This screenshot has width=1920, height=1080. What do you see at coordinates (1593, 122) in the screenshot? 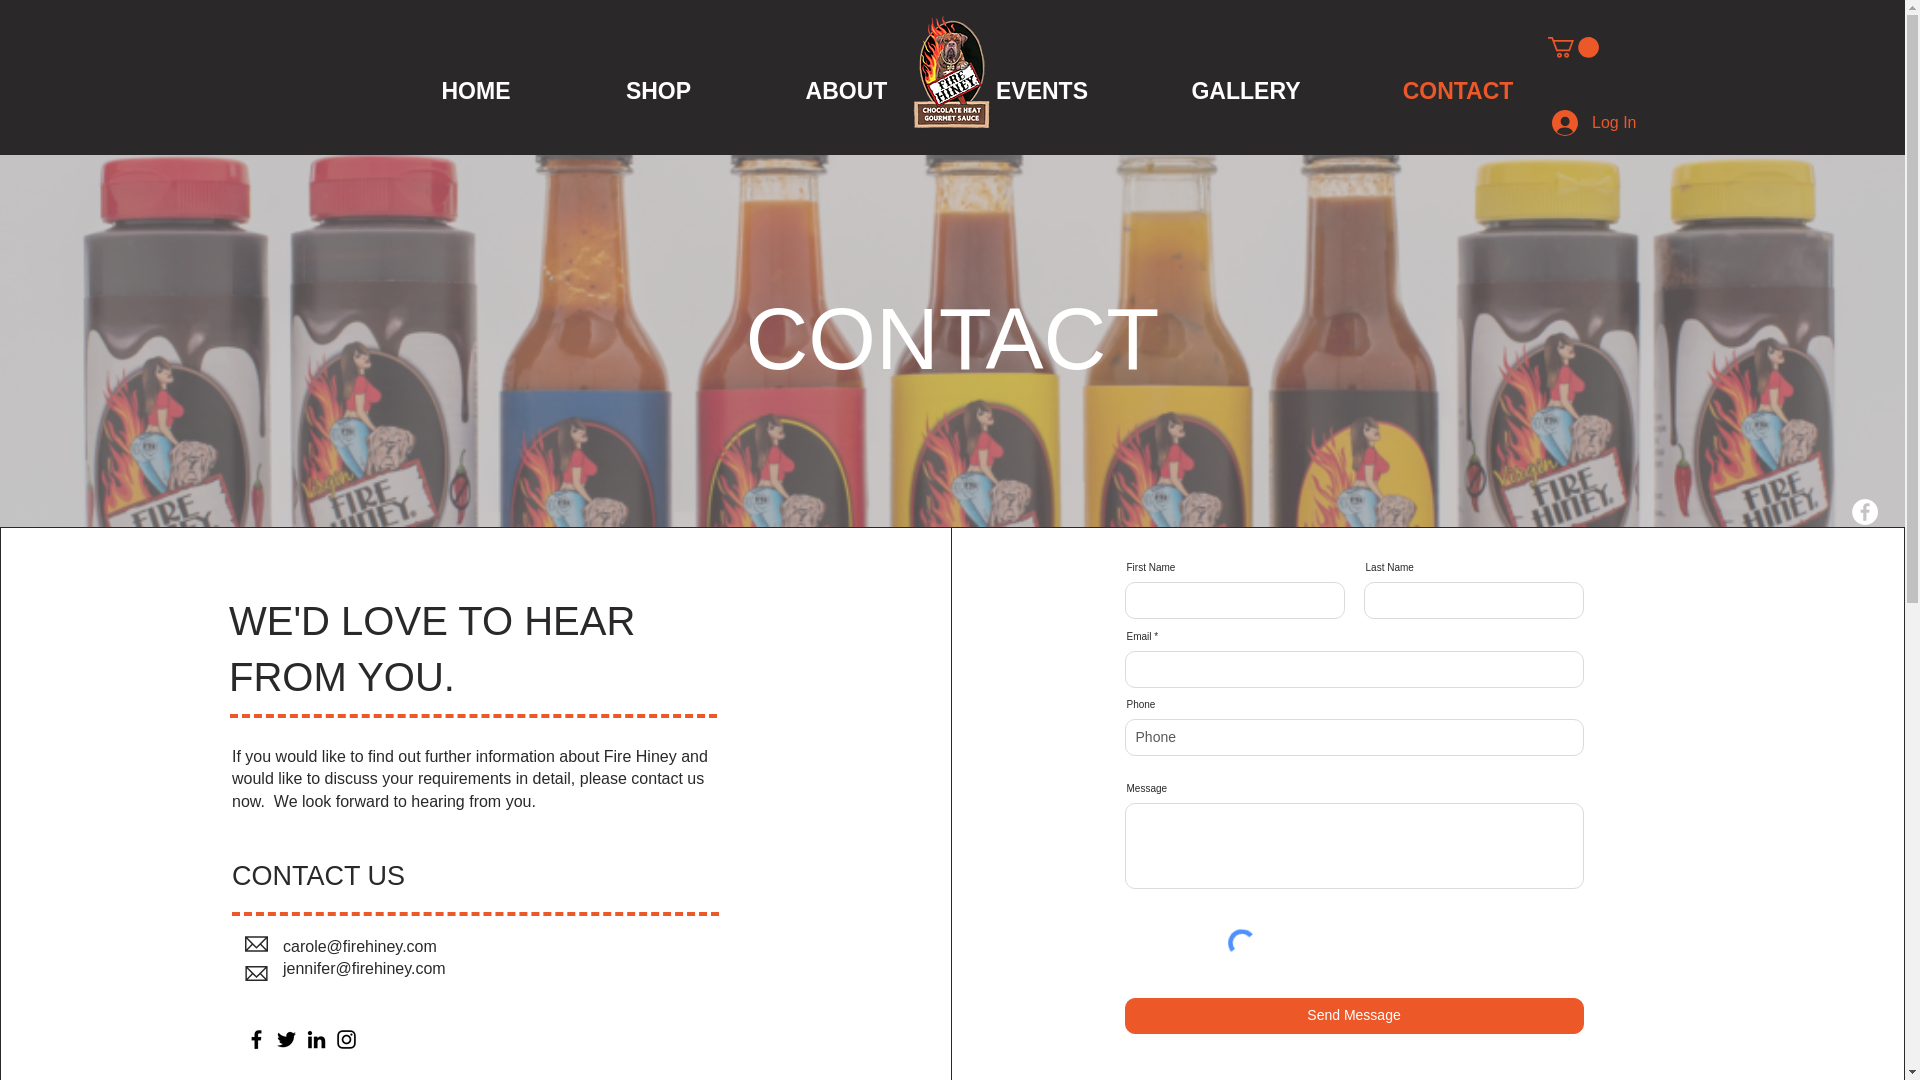
I see `Log In` at bounding box center [1593, 122].